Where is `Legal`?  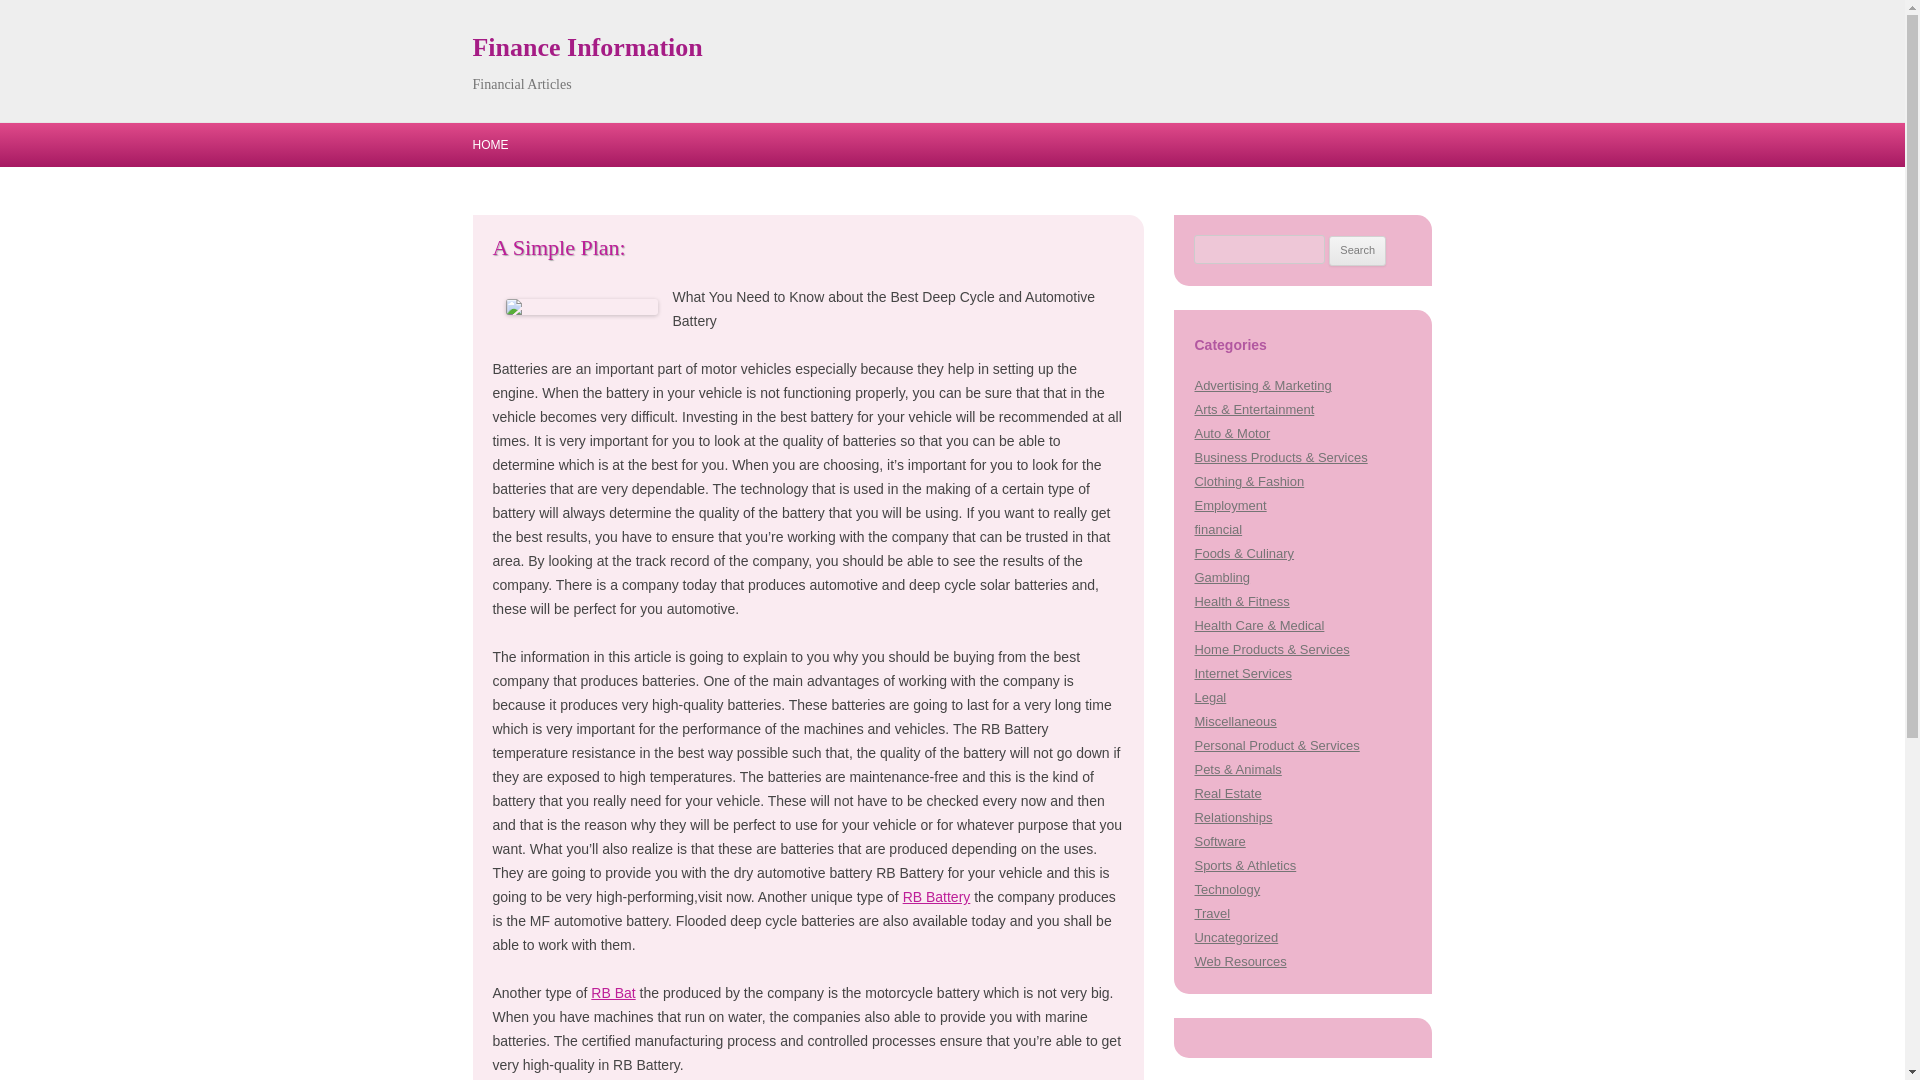
Legal is located at coordinates (1210, 698).